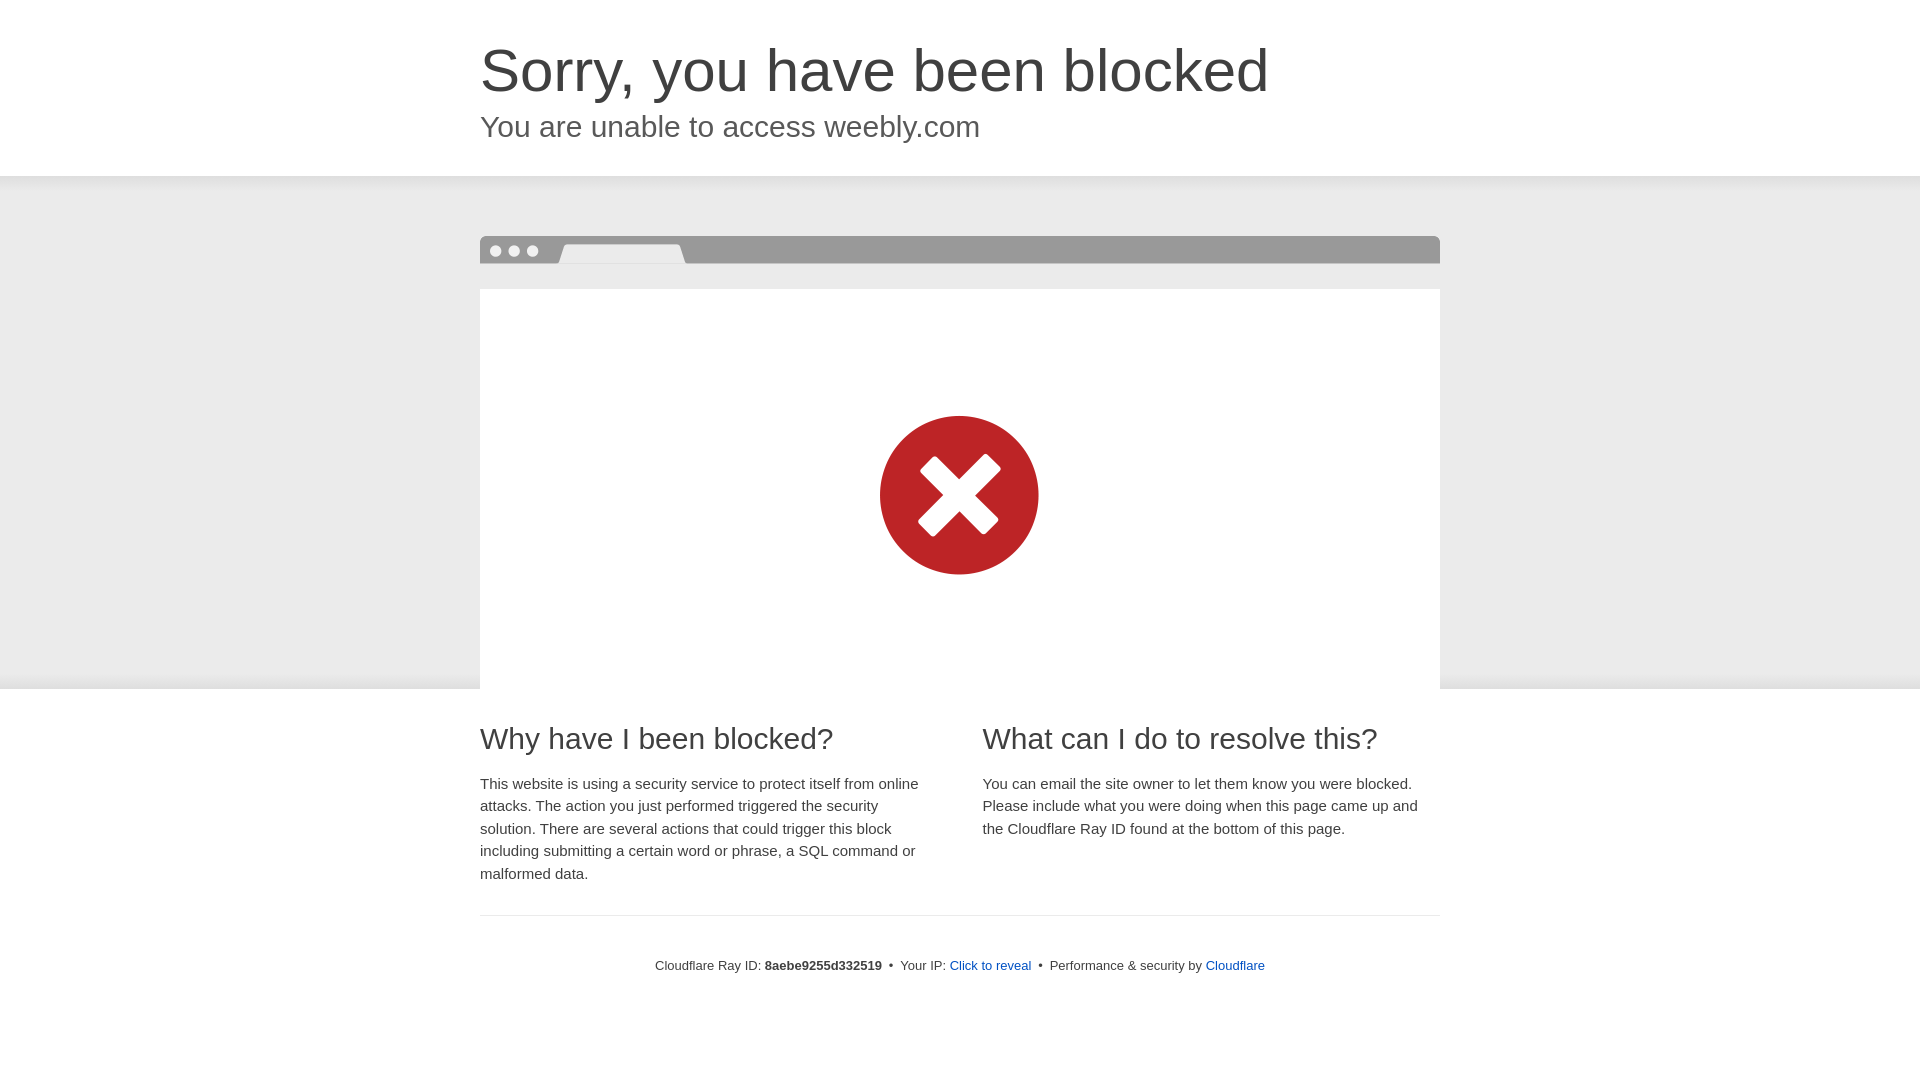 This screenshot has width=1920, height=1080. Describe the element at coordinates (1235, 965) in the screenshot. I see `Cloudflare` at that location.